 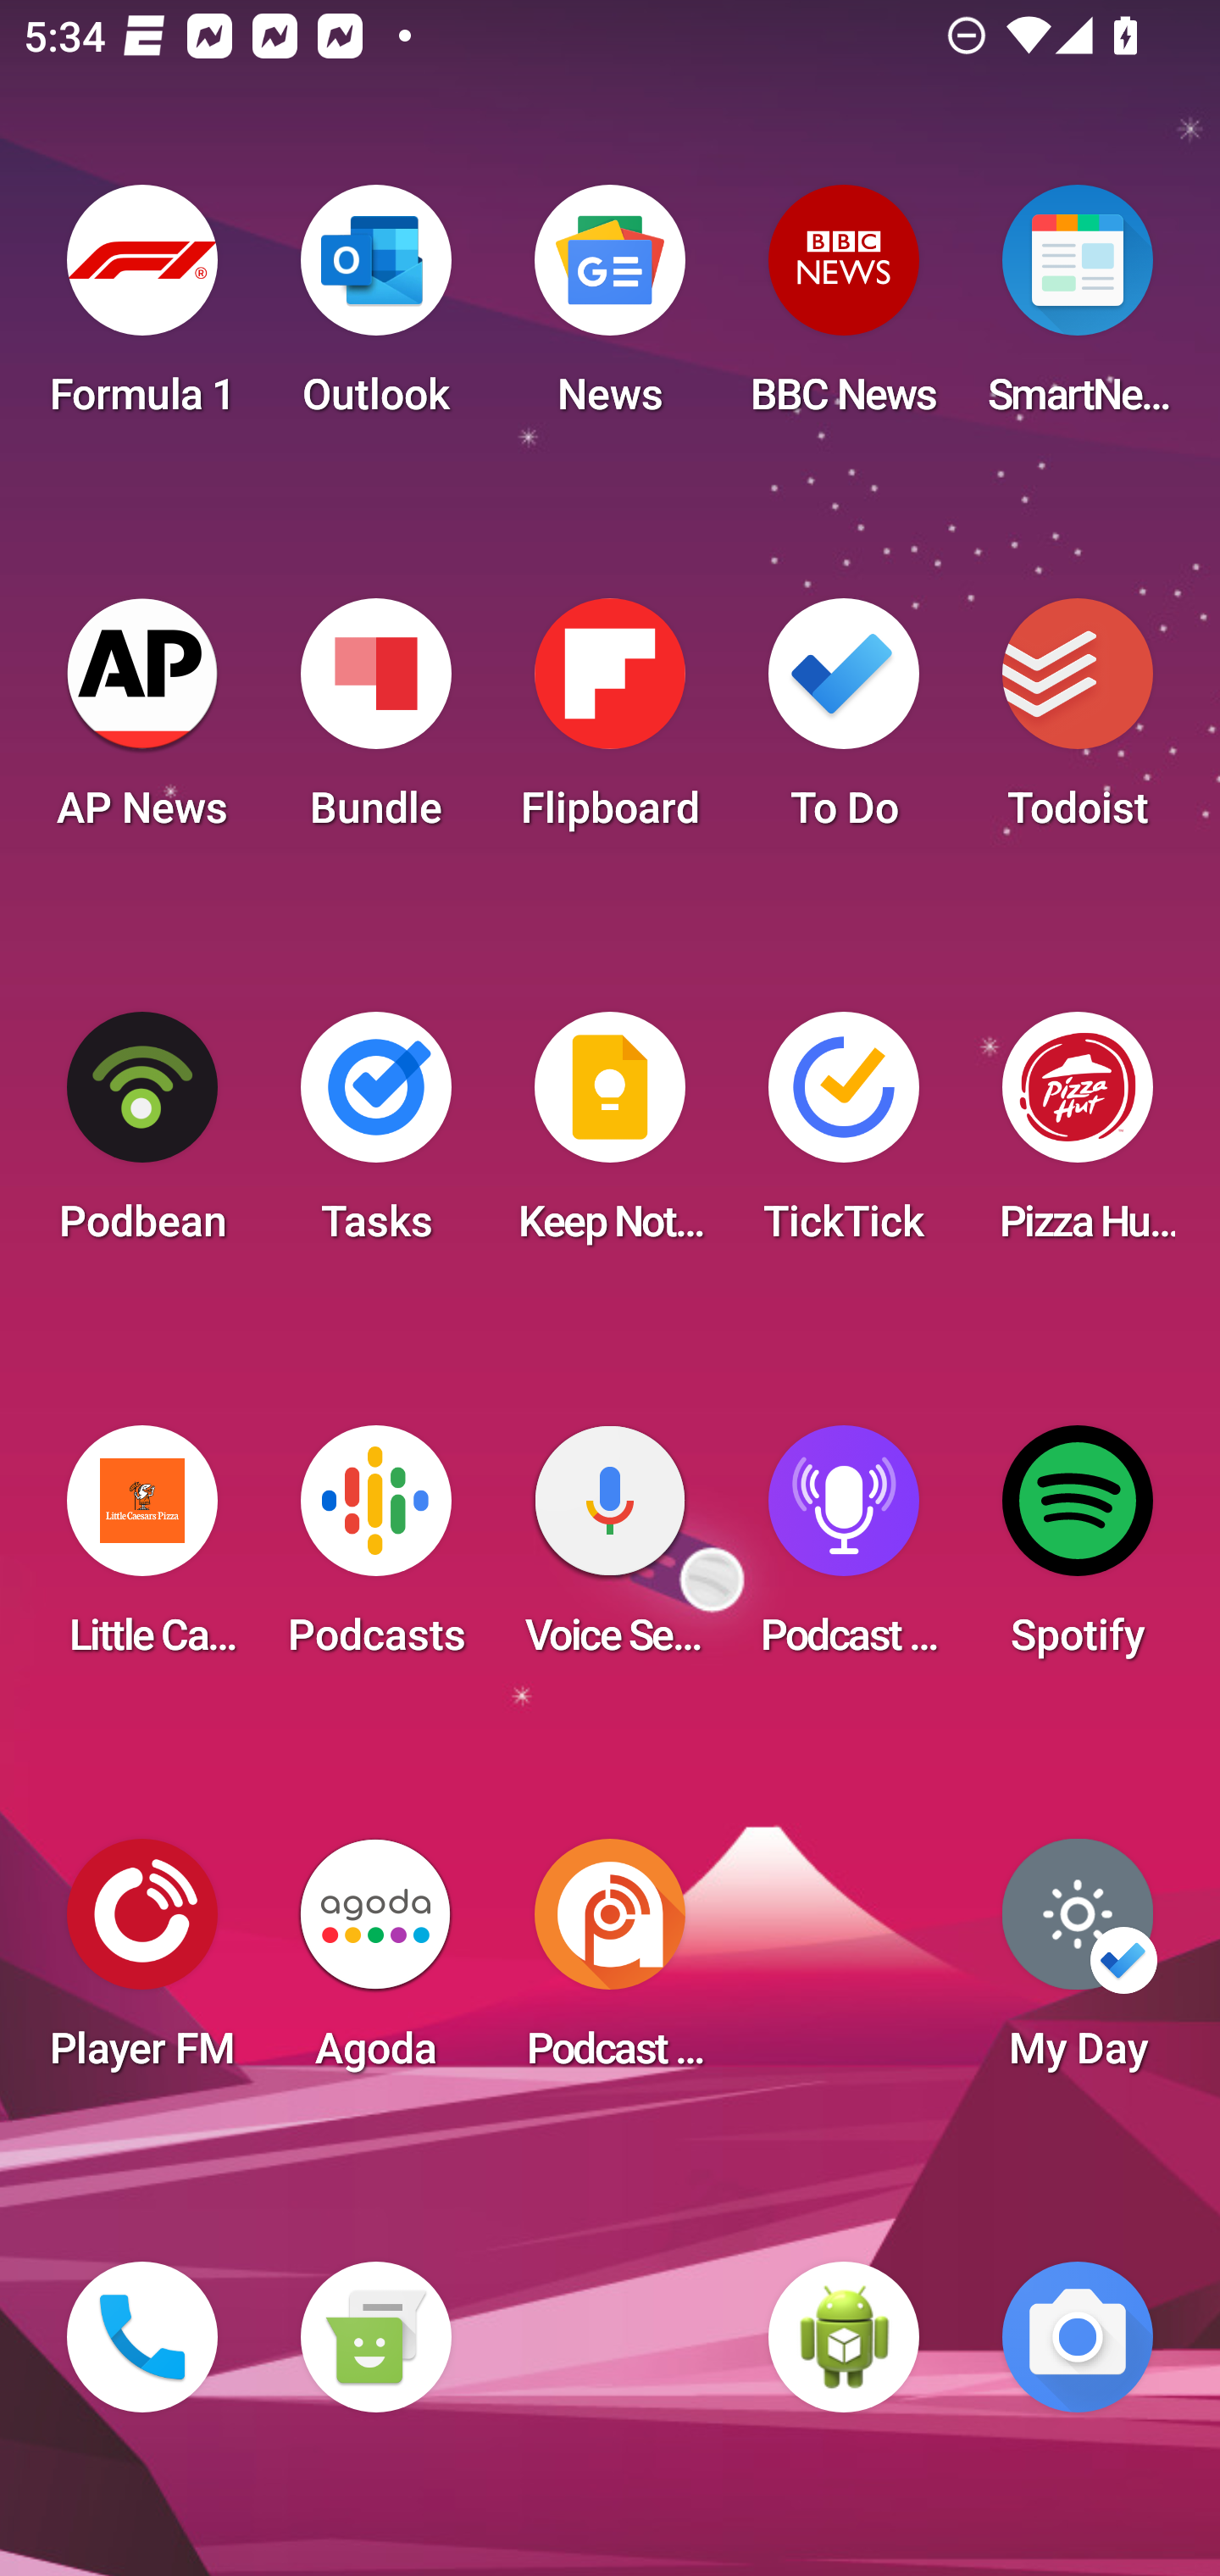 I want to click on Outlook, so click(x=375, y=310).